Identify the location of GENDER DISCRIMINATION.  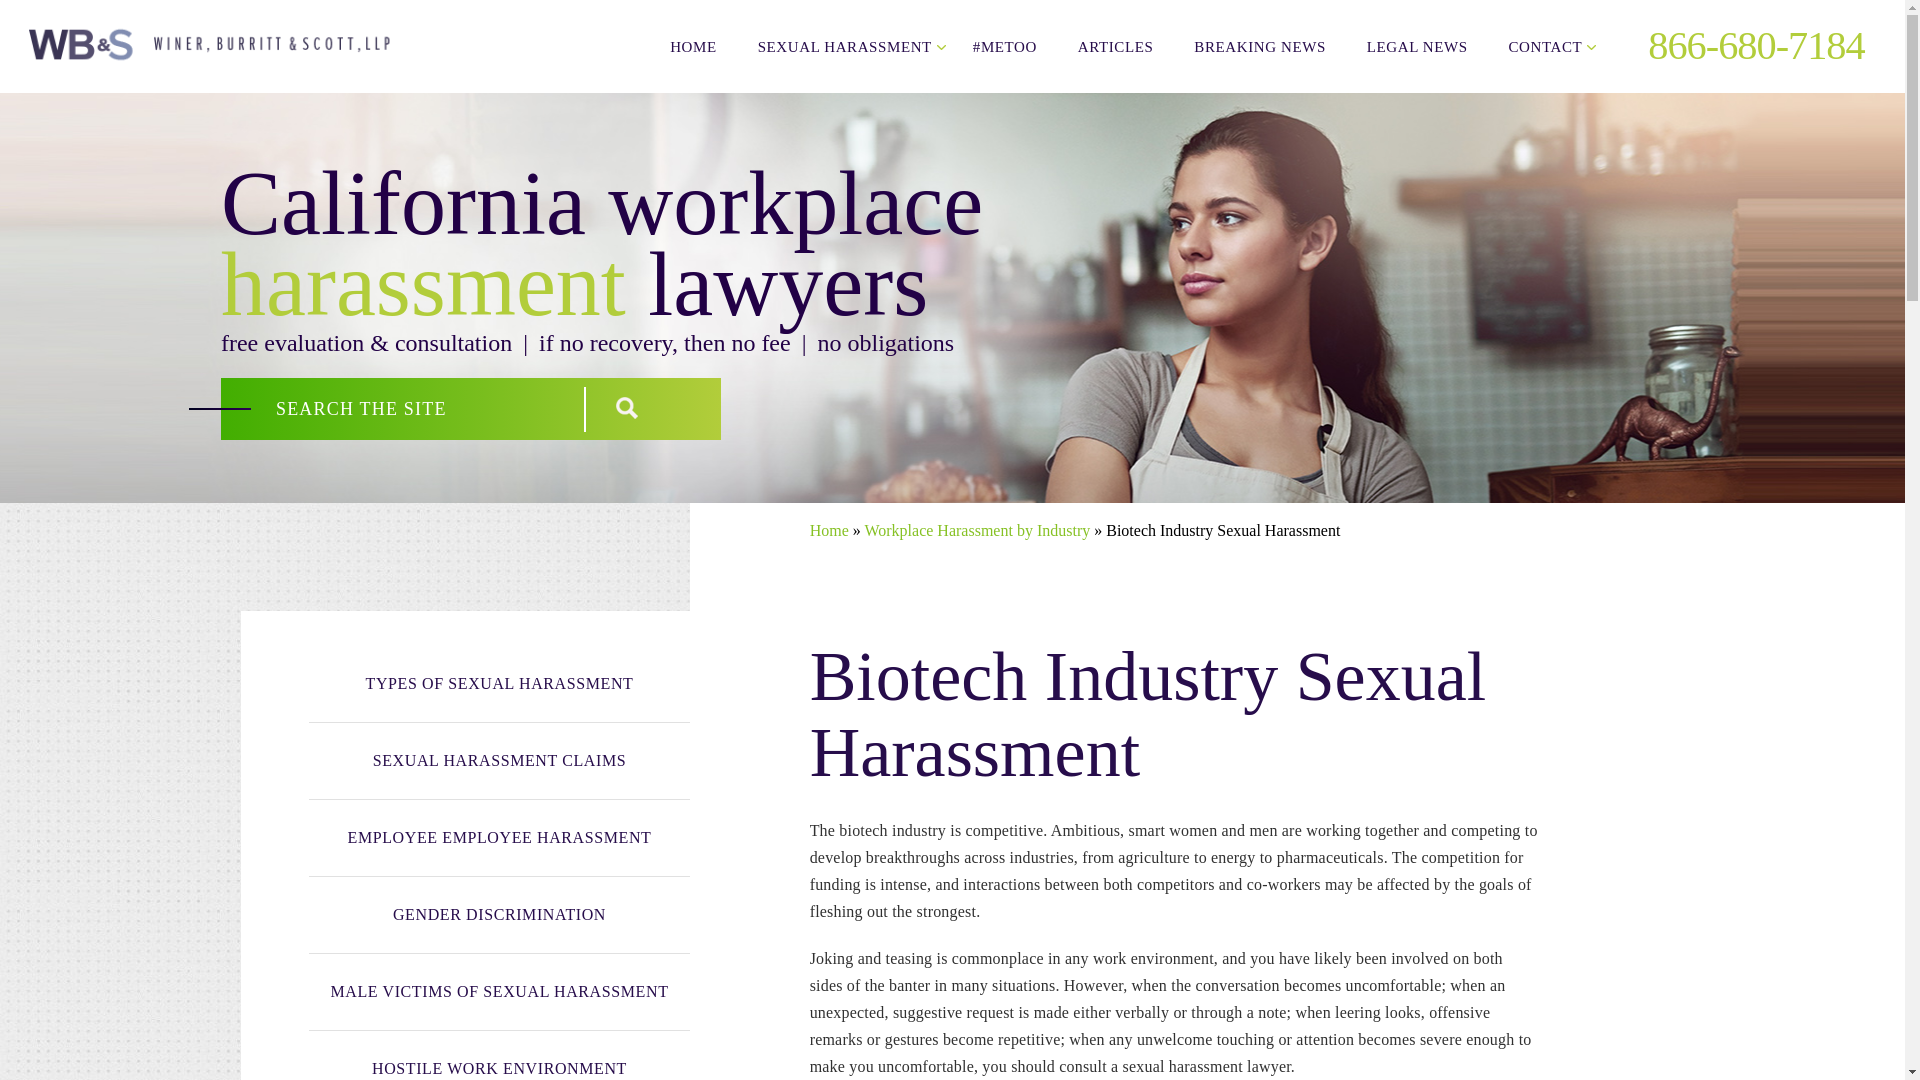
(499, 914).